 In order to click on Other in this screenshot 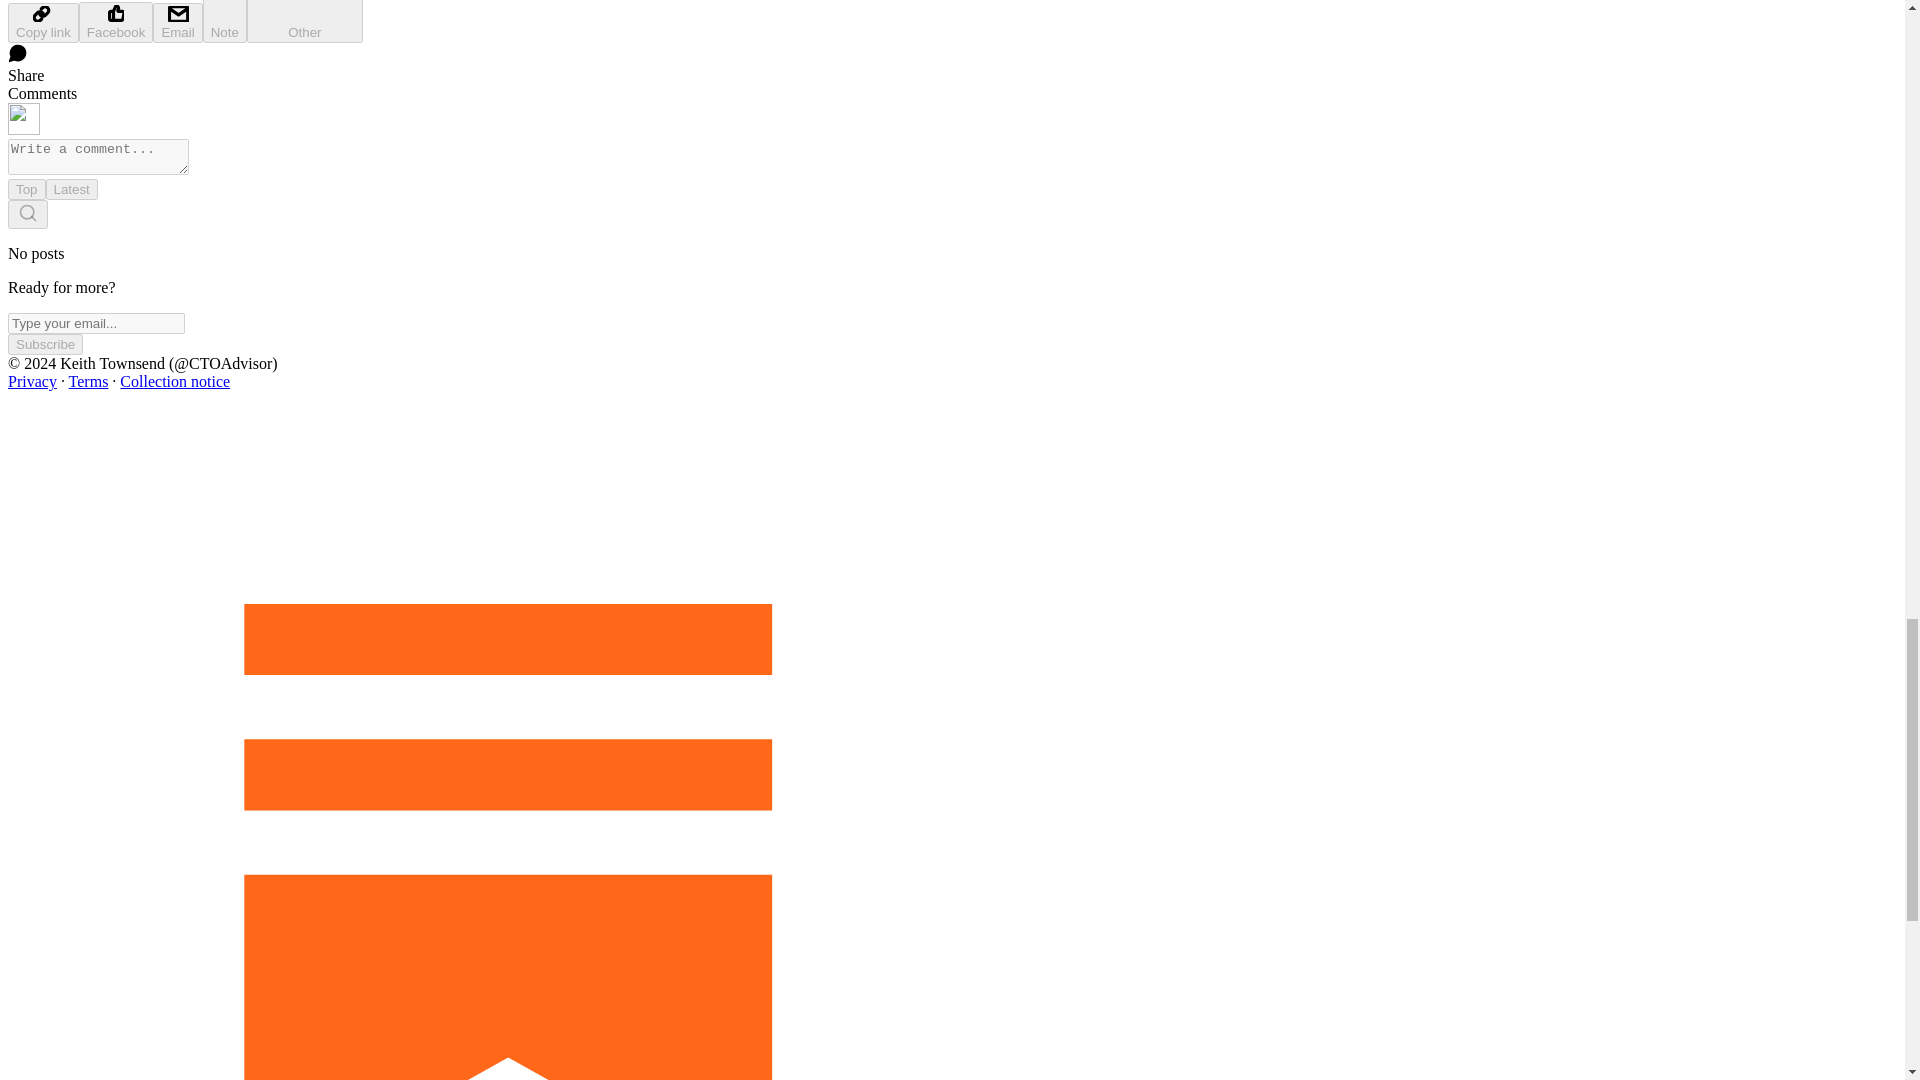, I will do `click(304, 22)`.